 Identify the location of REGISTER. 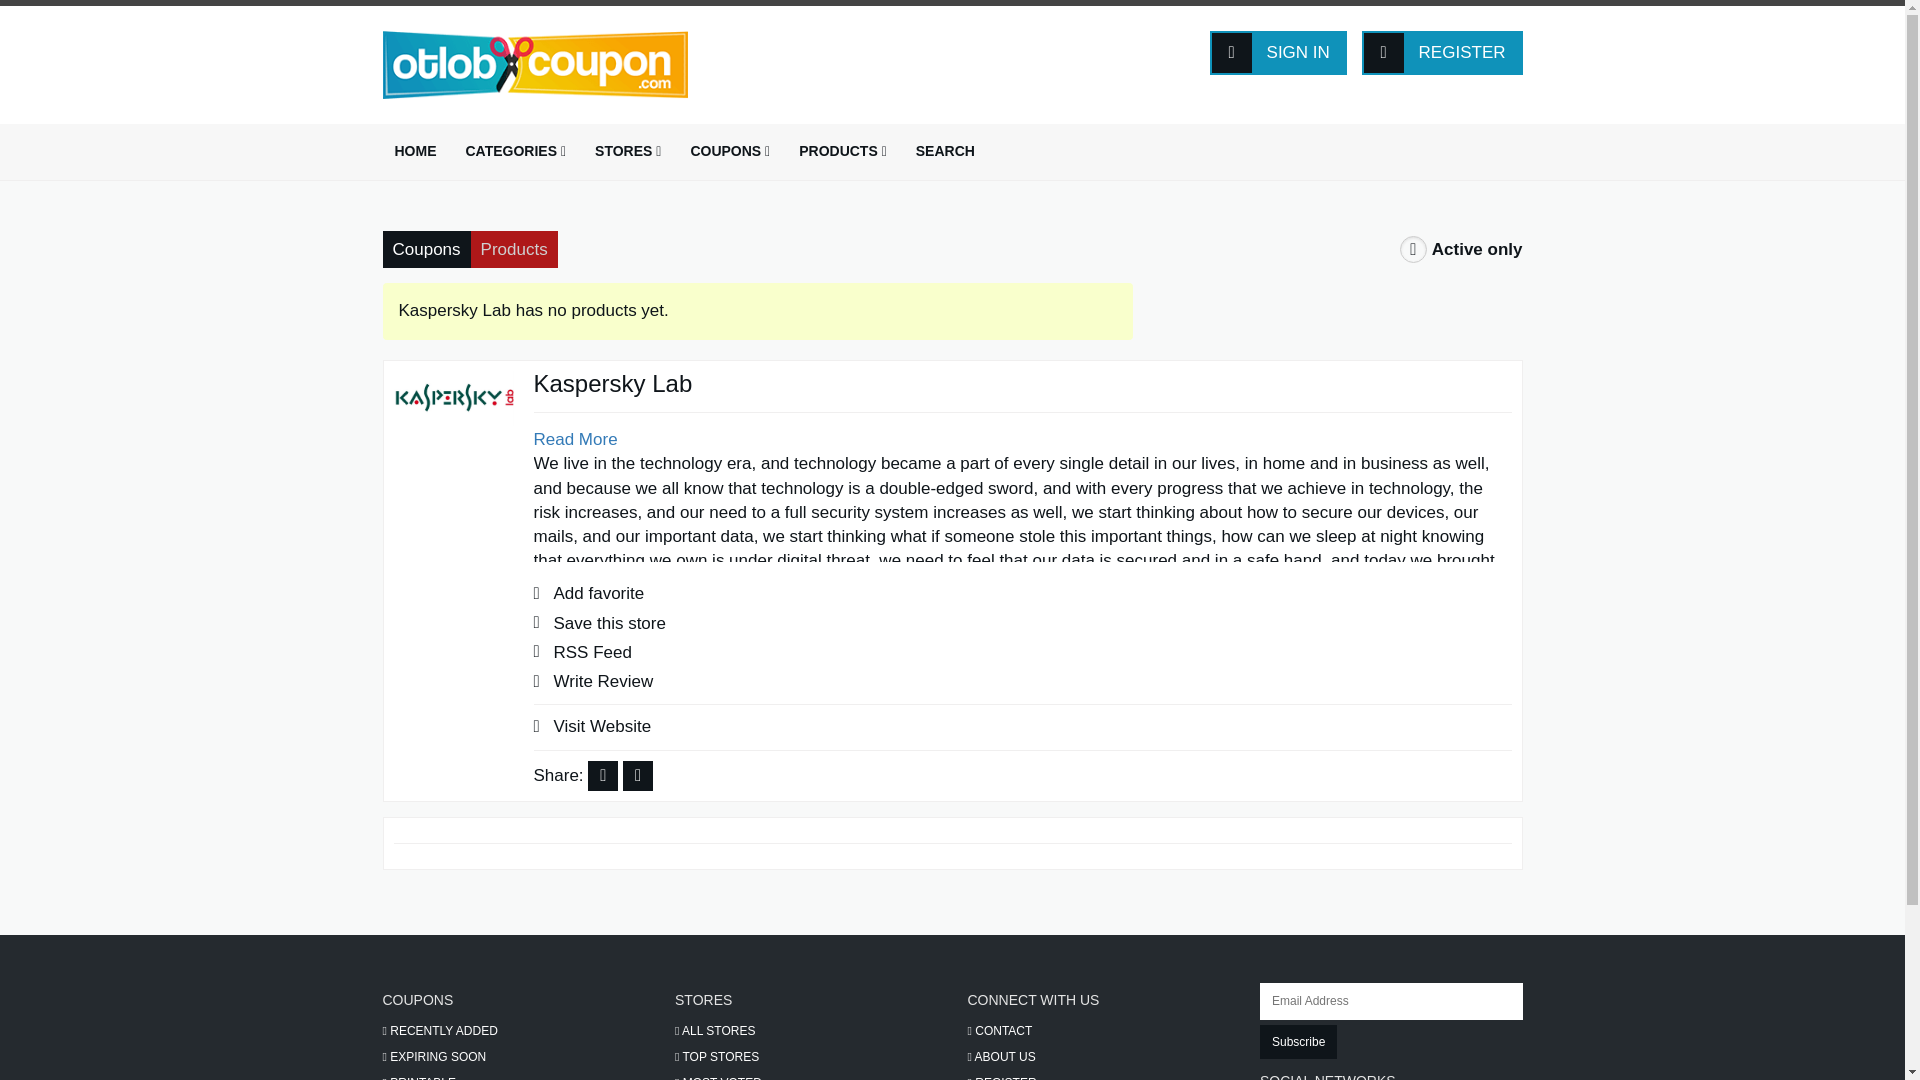
(1442, 52).